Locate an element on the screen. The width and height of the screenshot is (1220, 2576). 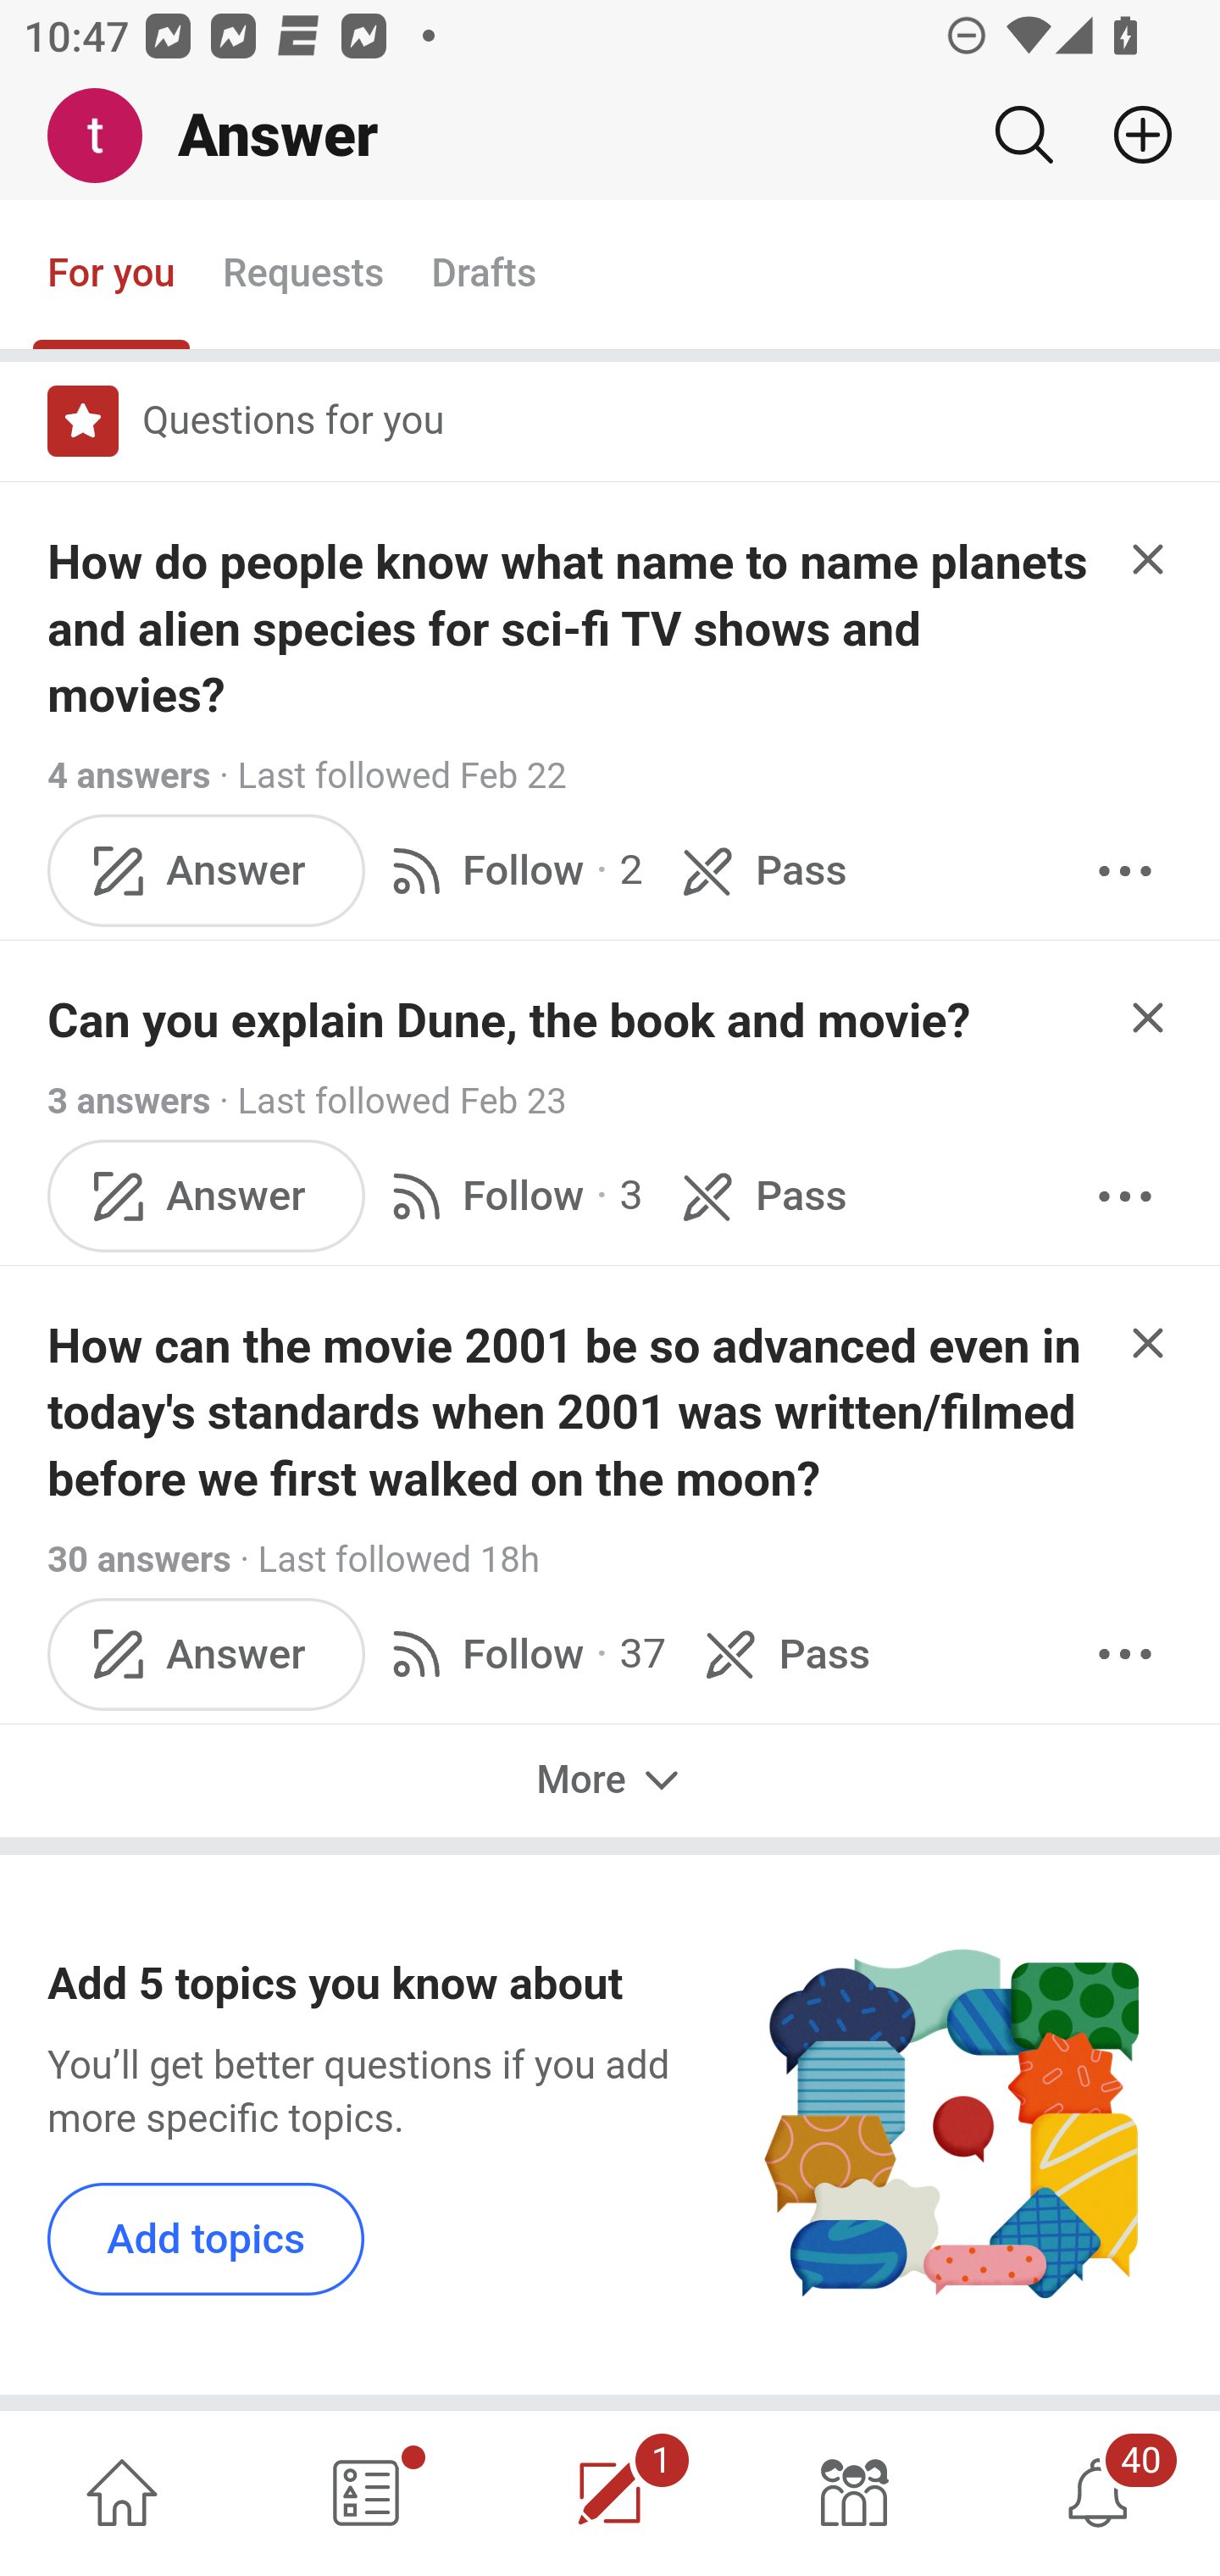
Follow · 3 is located at coordinates (512, 1196).